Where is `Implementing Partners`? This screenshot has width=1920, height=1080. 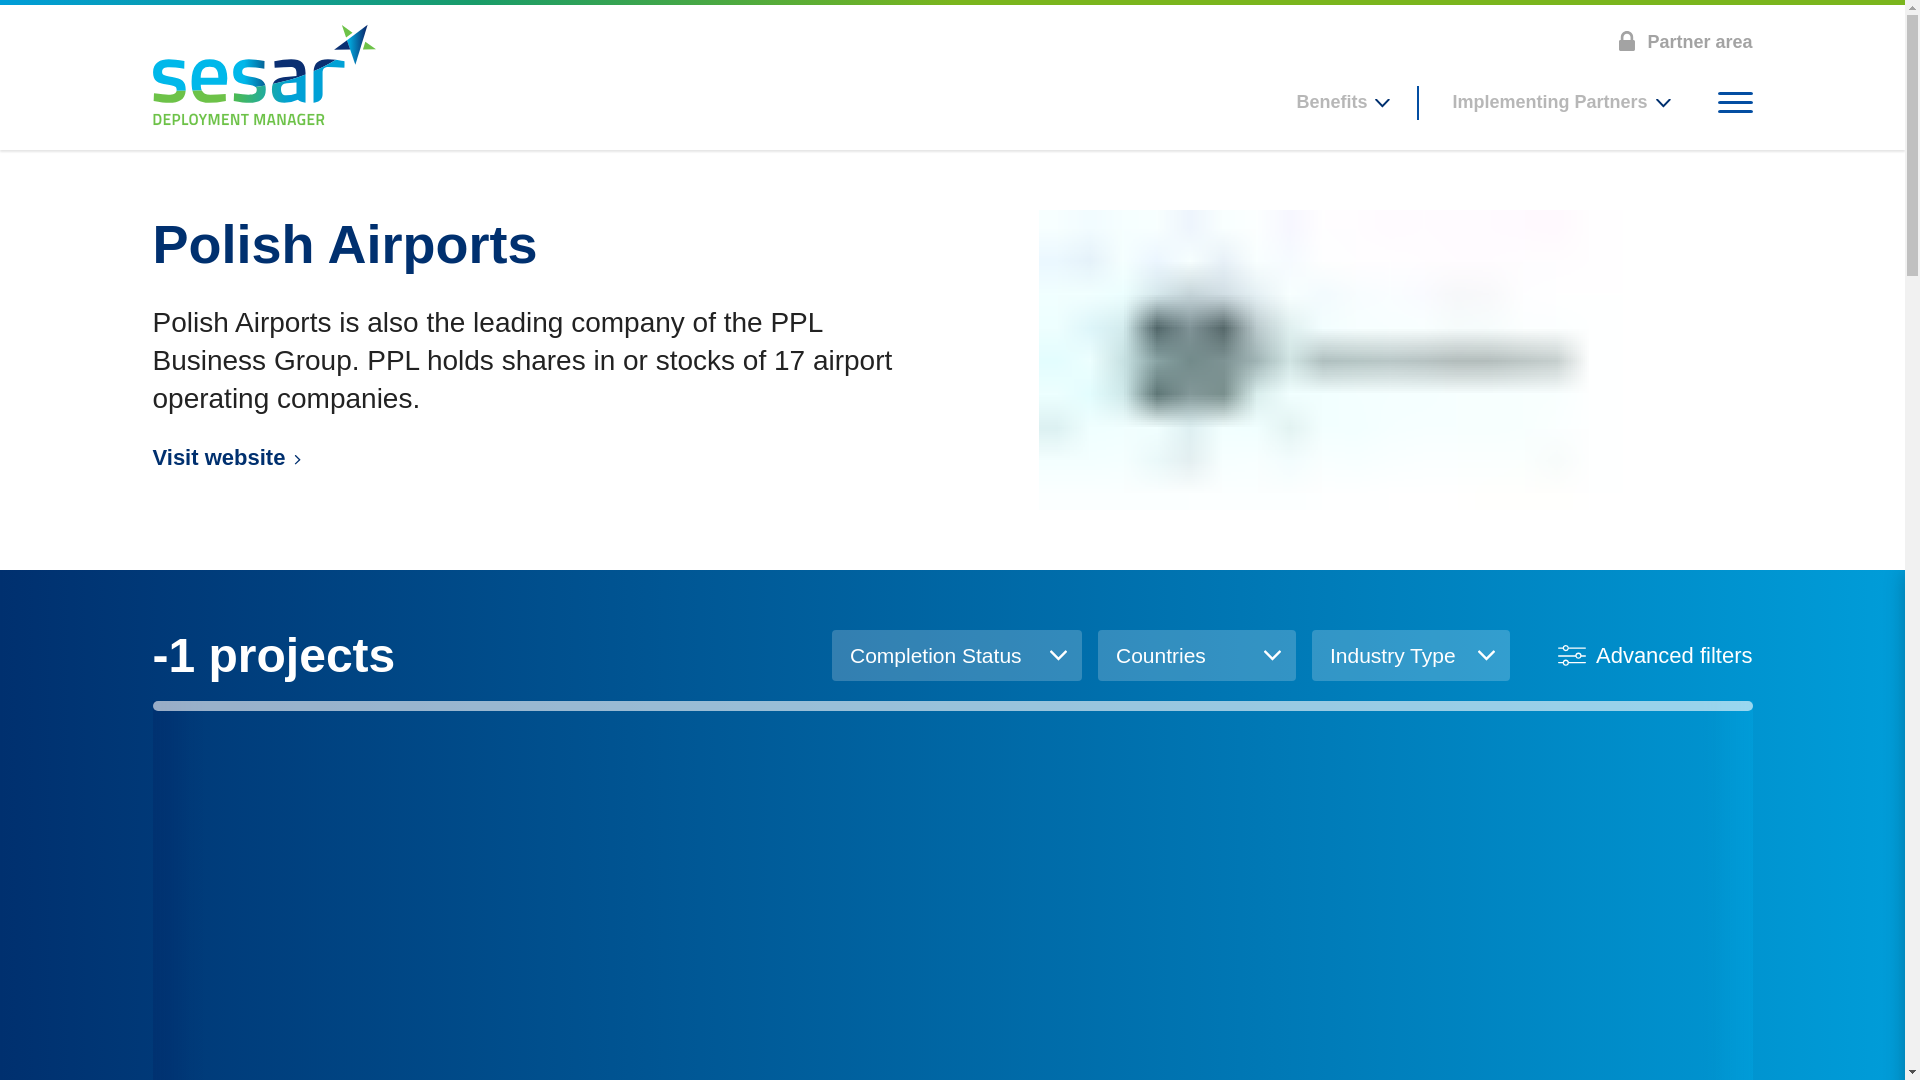
Implementing Partners is located at coordinates (1558, 102).